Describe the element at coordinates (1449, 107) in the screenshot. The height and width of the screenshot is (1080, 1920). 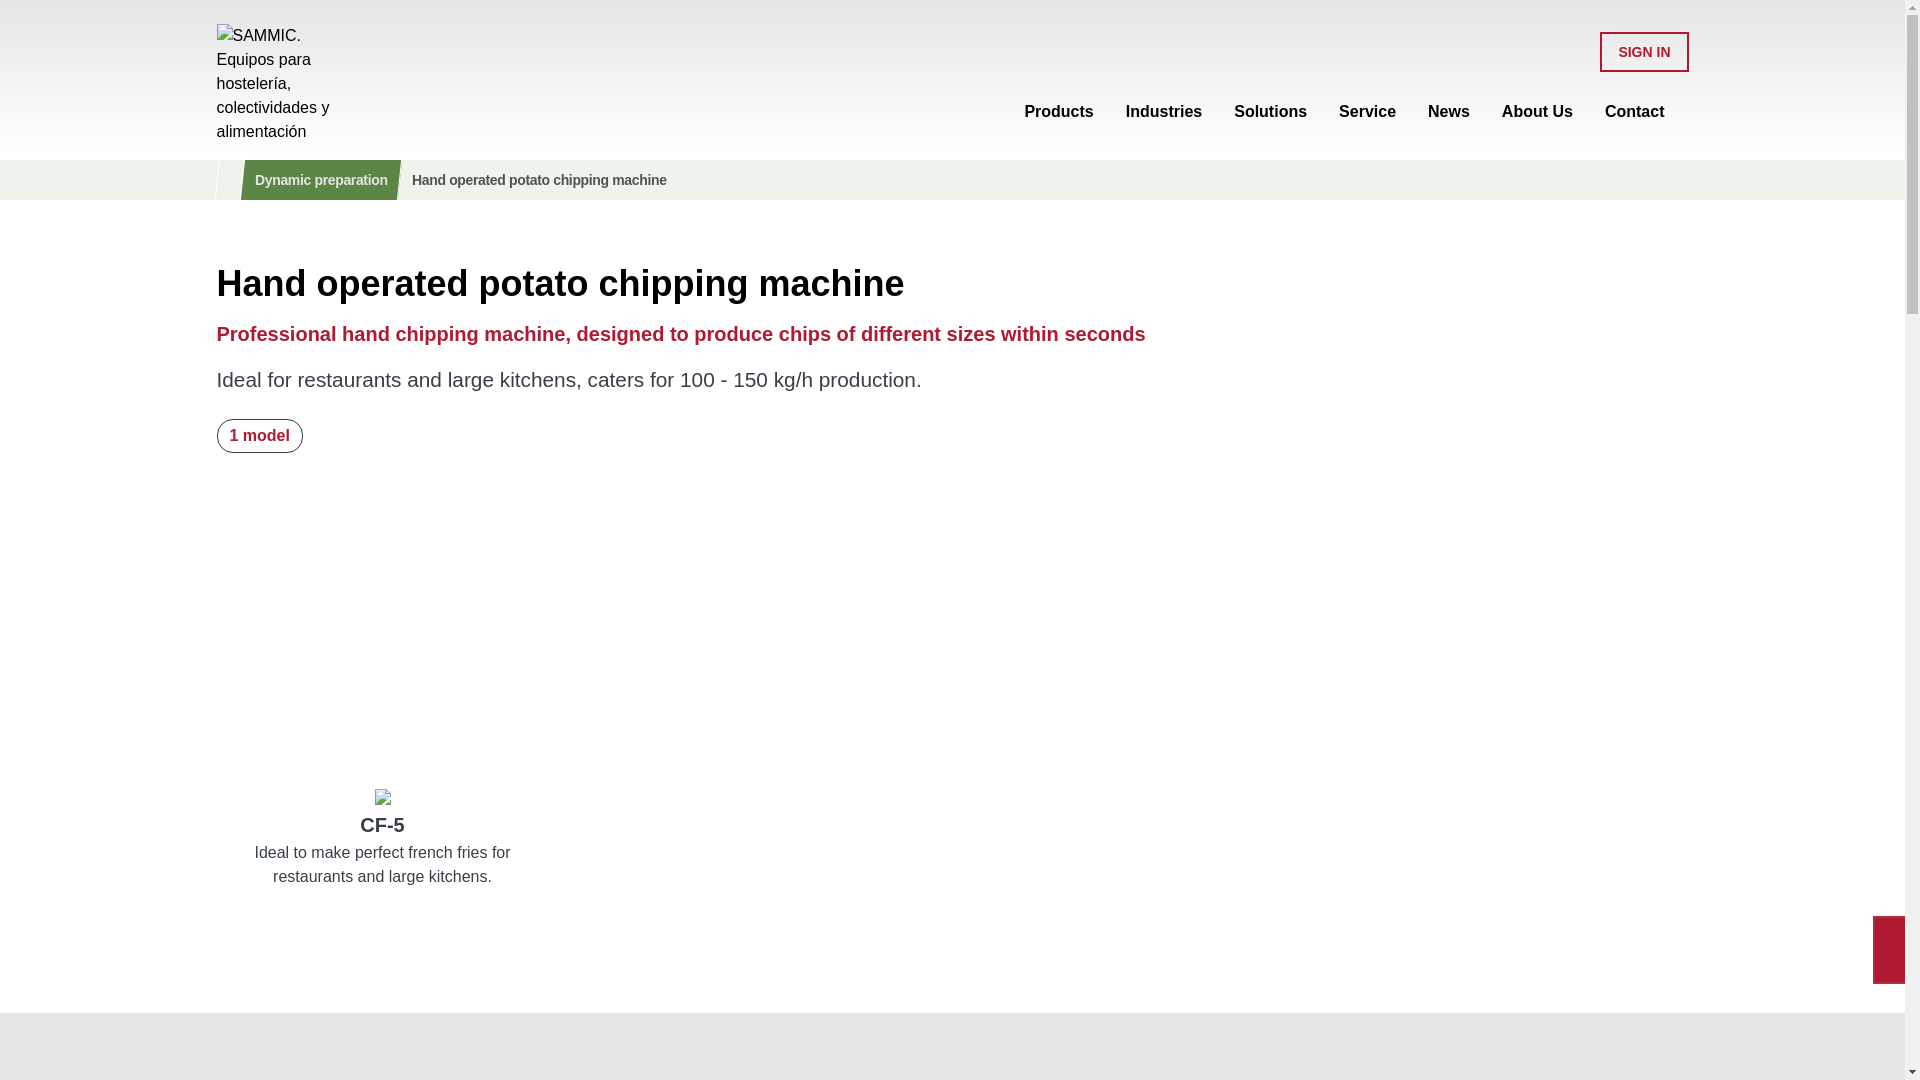
I see `News` at that location.